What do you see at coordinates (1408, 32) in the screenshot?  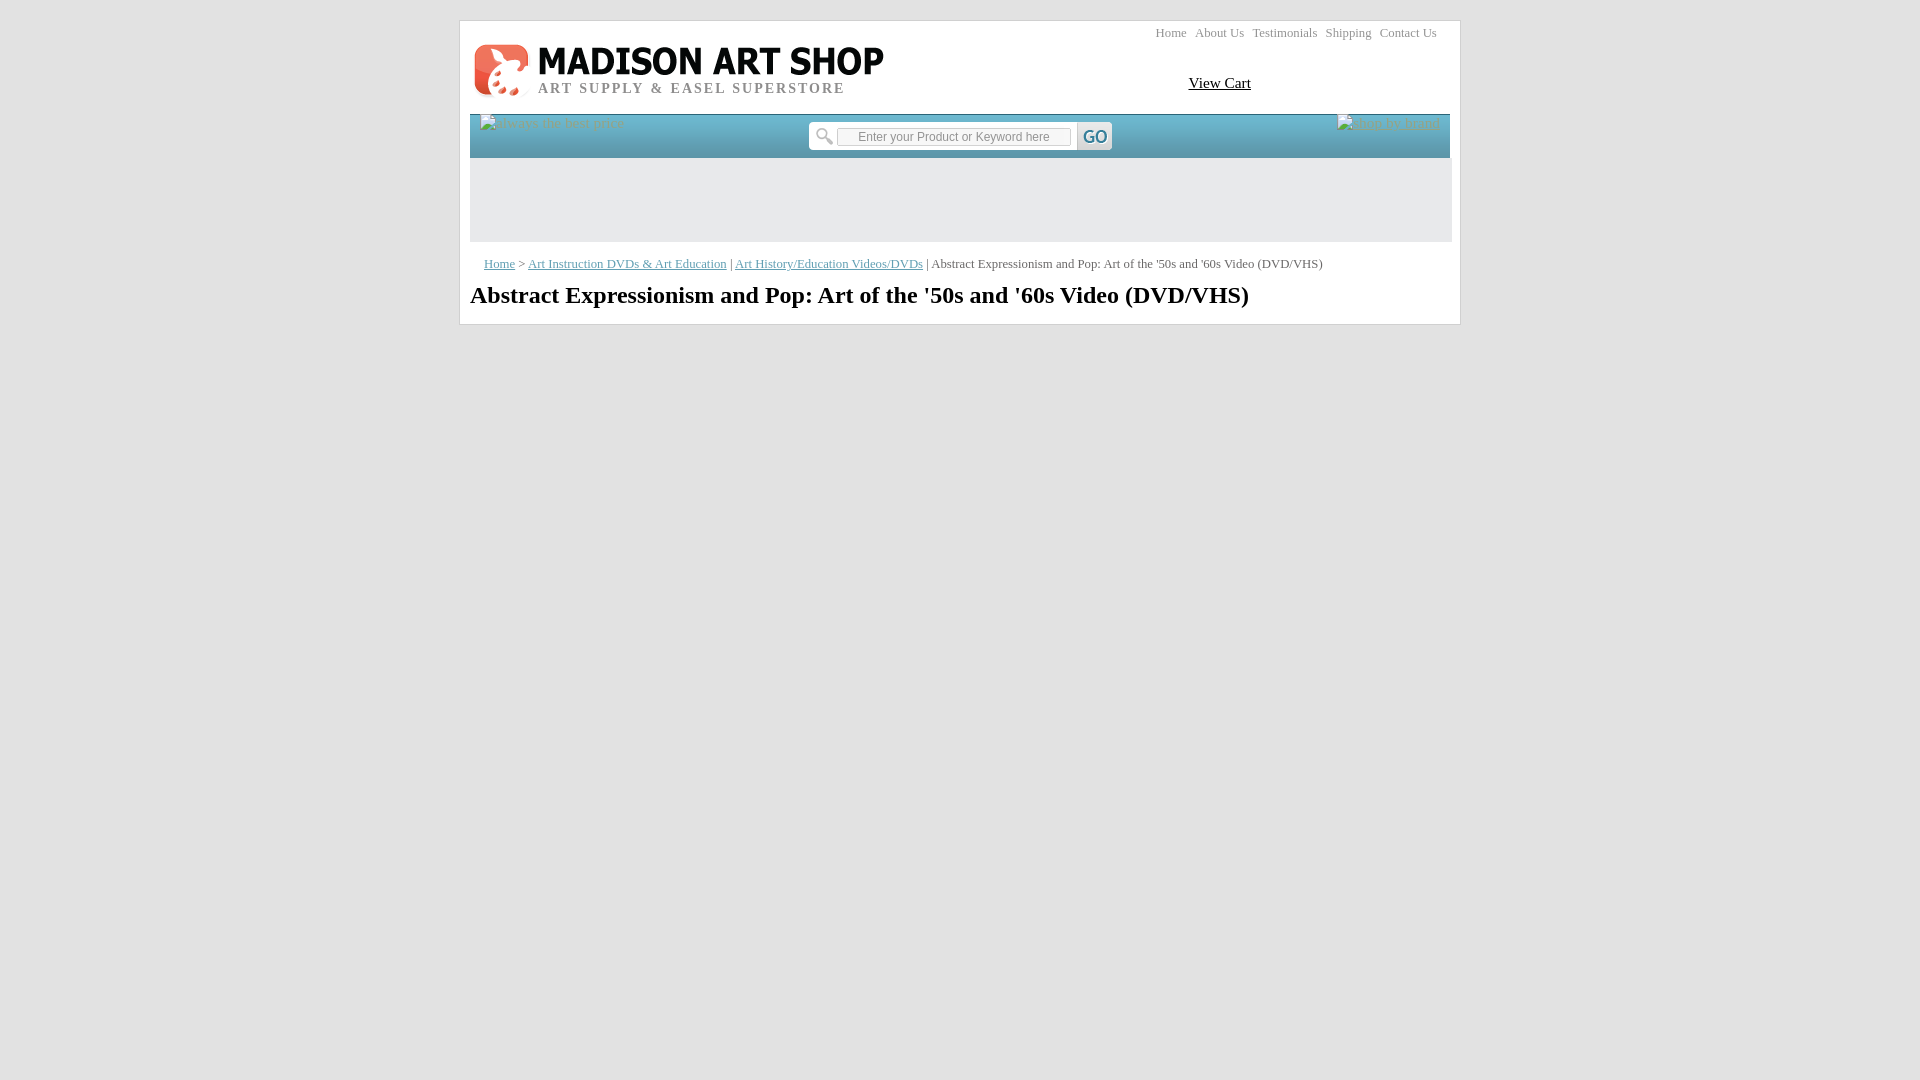 I see `Contact Us` at bounding box center [1408, 32].